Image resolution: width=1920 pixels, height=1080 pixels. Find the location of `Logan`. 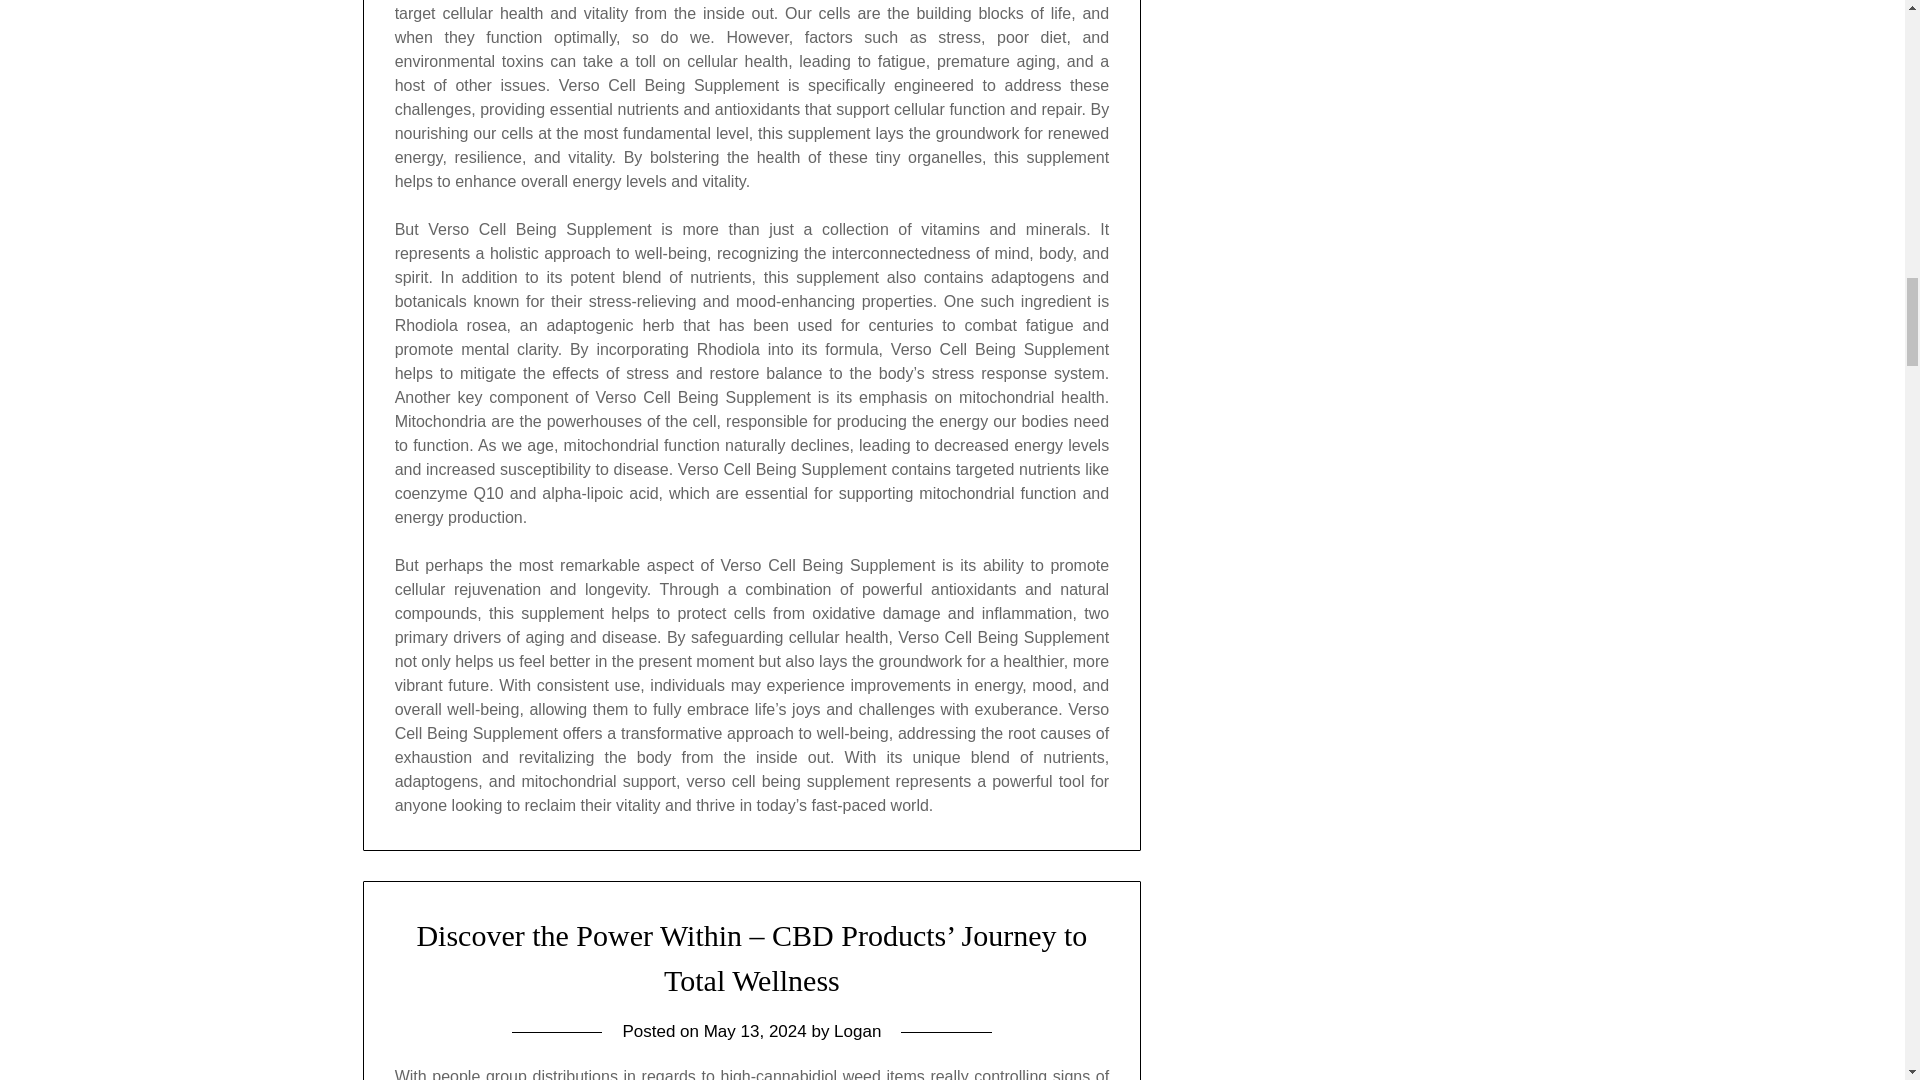

Logan is located at coordinates (857, 1031).